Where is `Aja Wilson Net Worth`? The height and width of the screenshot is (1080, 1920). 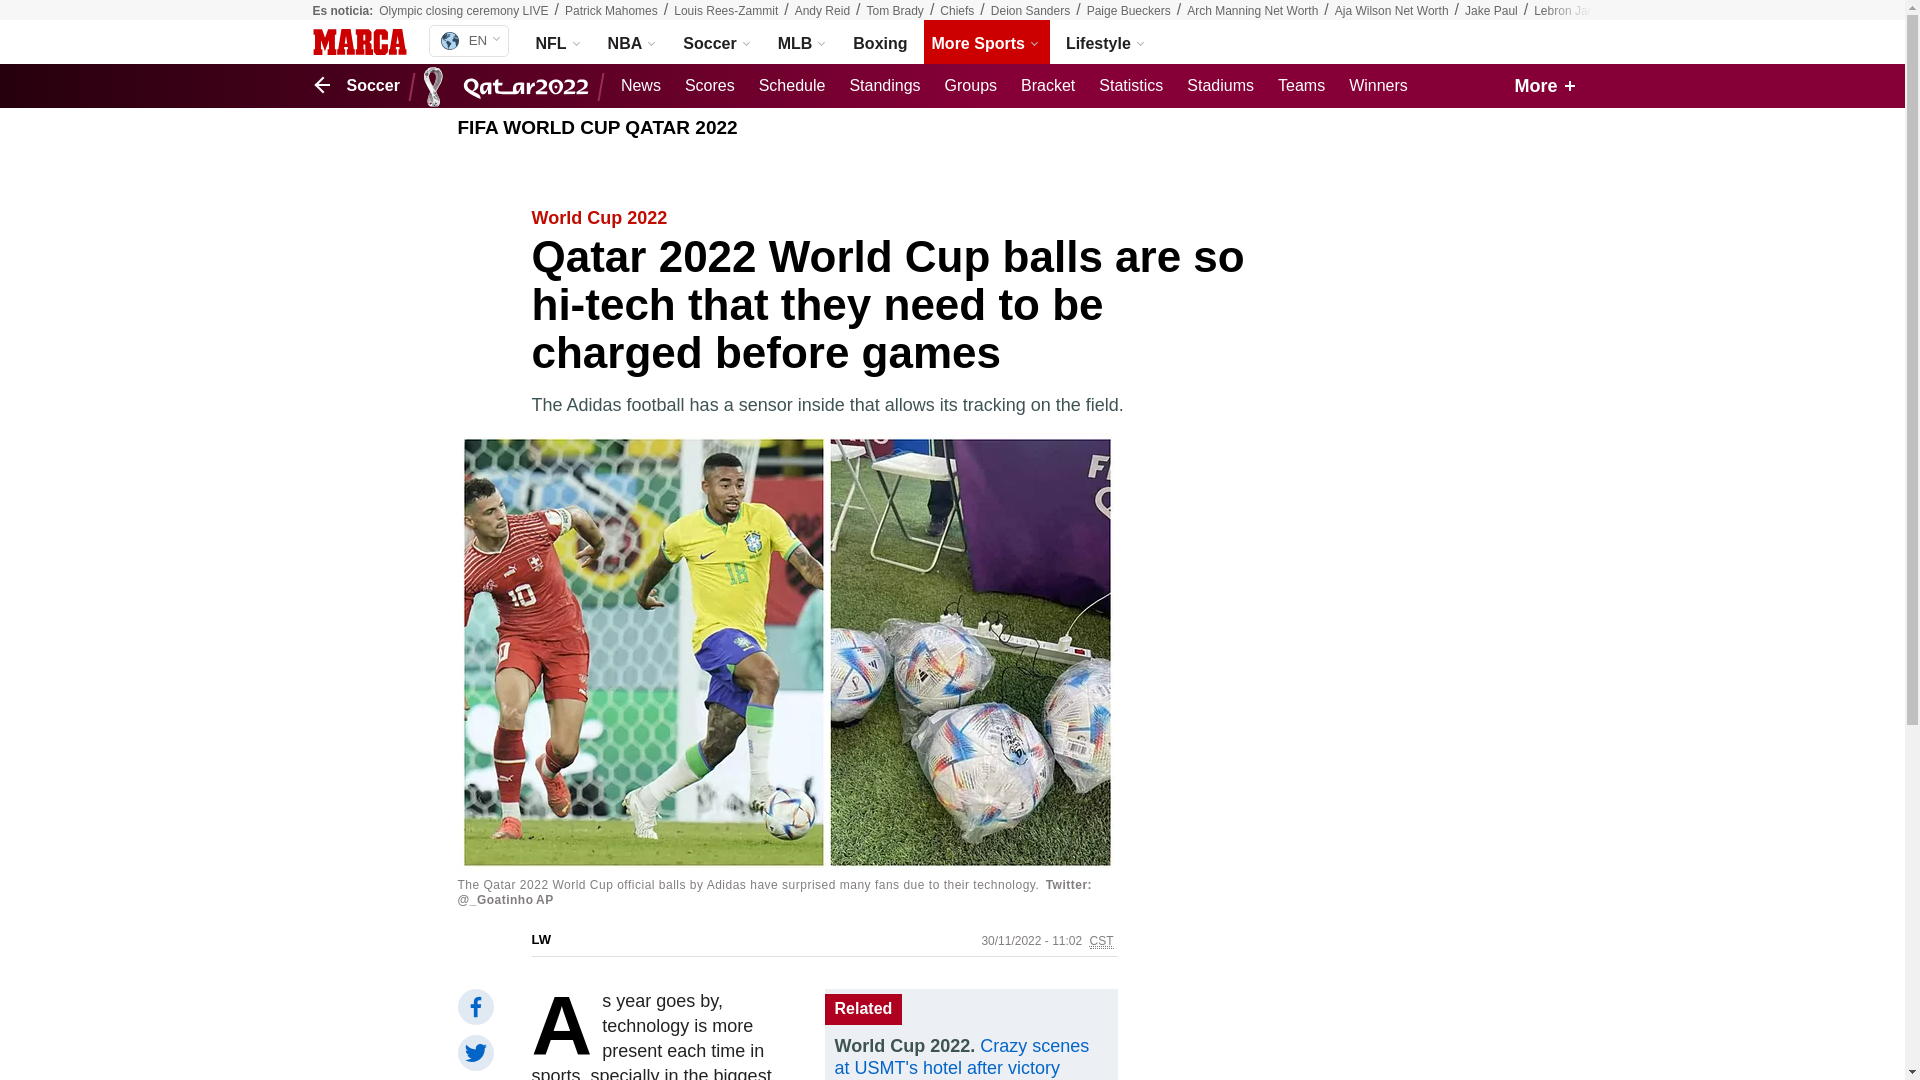 Aja Wilson Net Worth is located at coordinates (1392, 11).